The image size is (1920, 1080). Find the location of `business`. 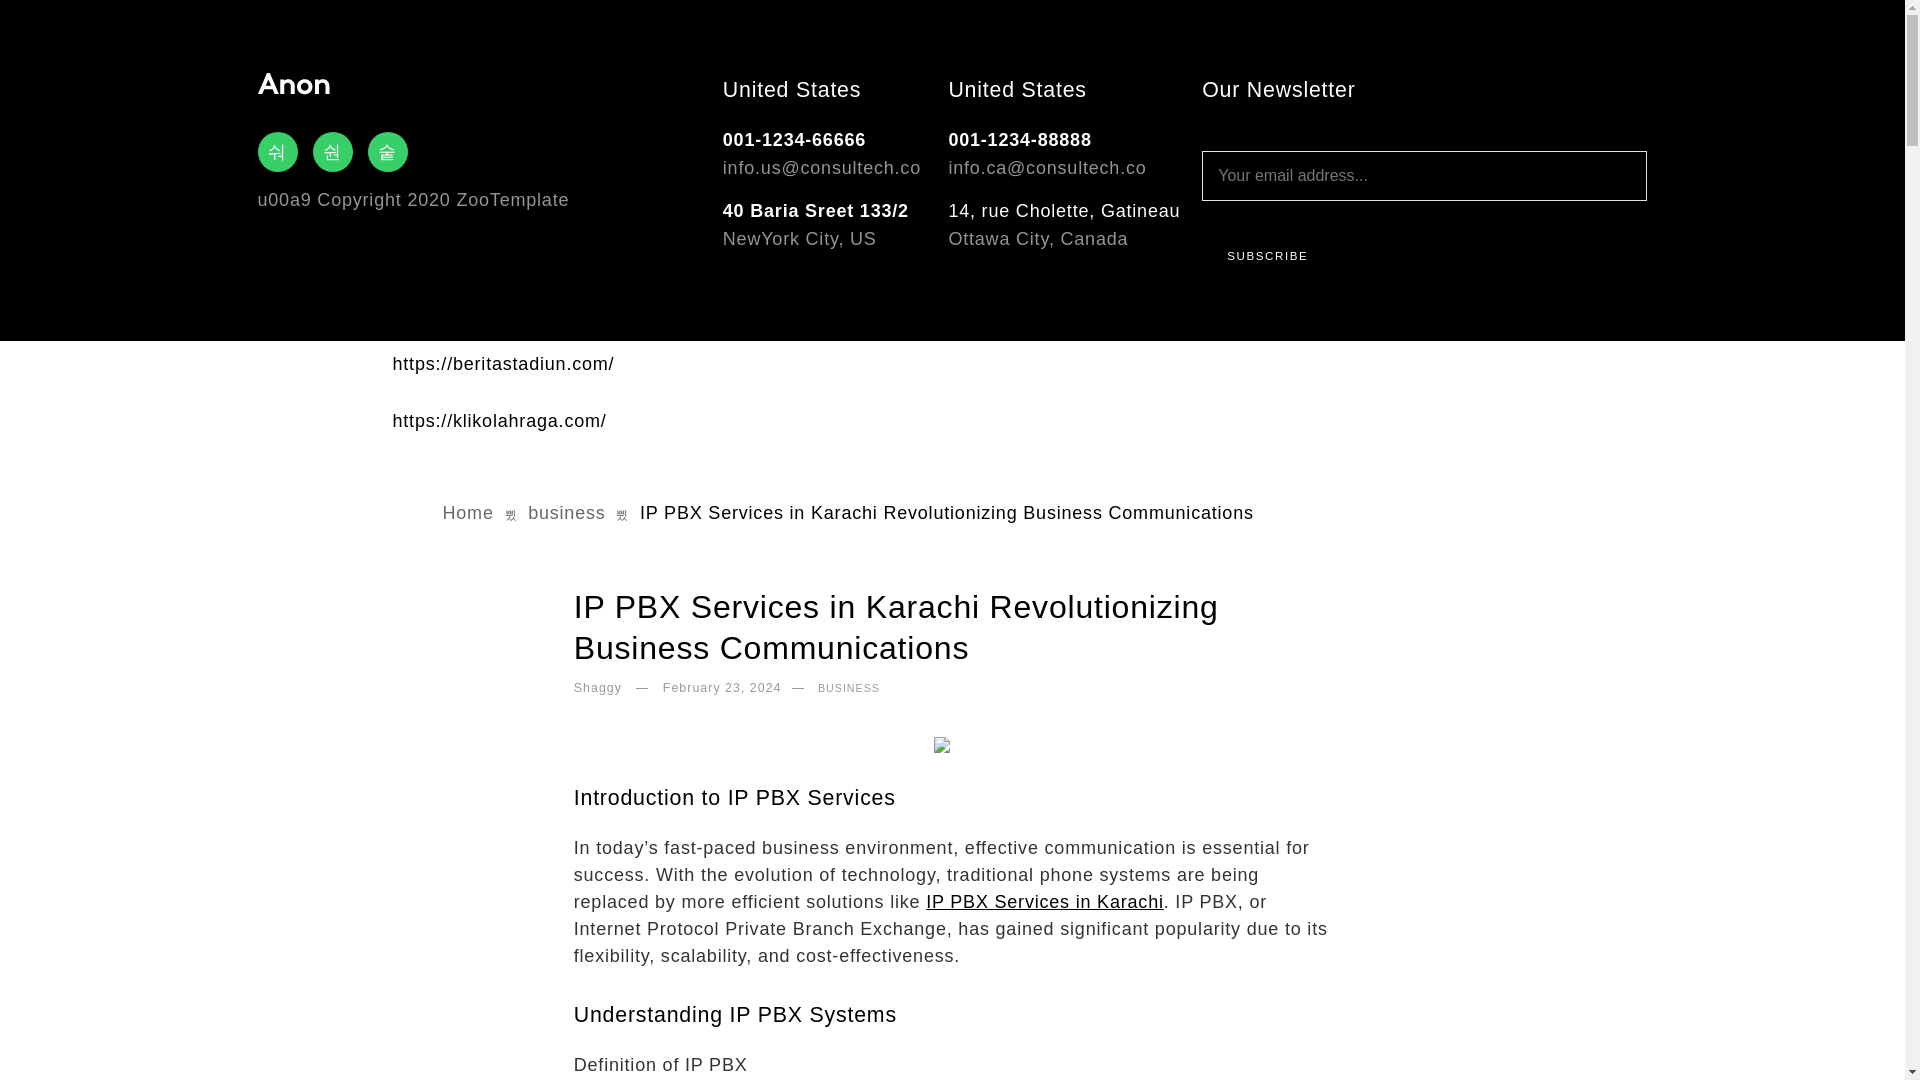

business is located at coordinates (566, 512).